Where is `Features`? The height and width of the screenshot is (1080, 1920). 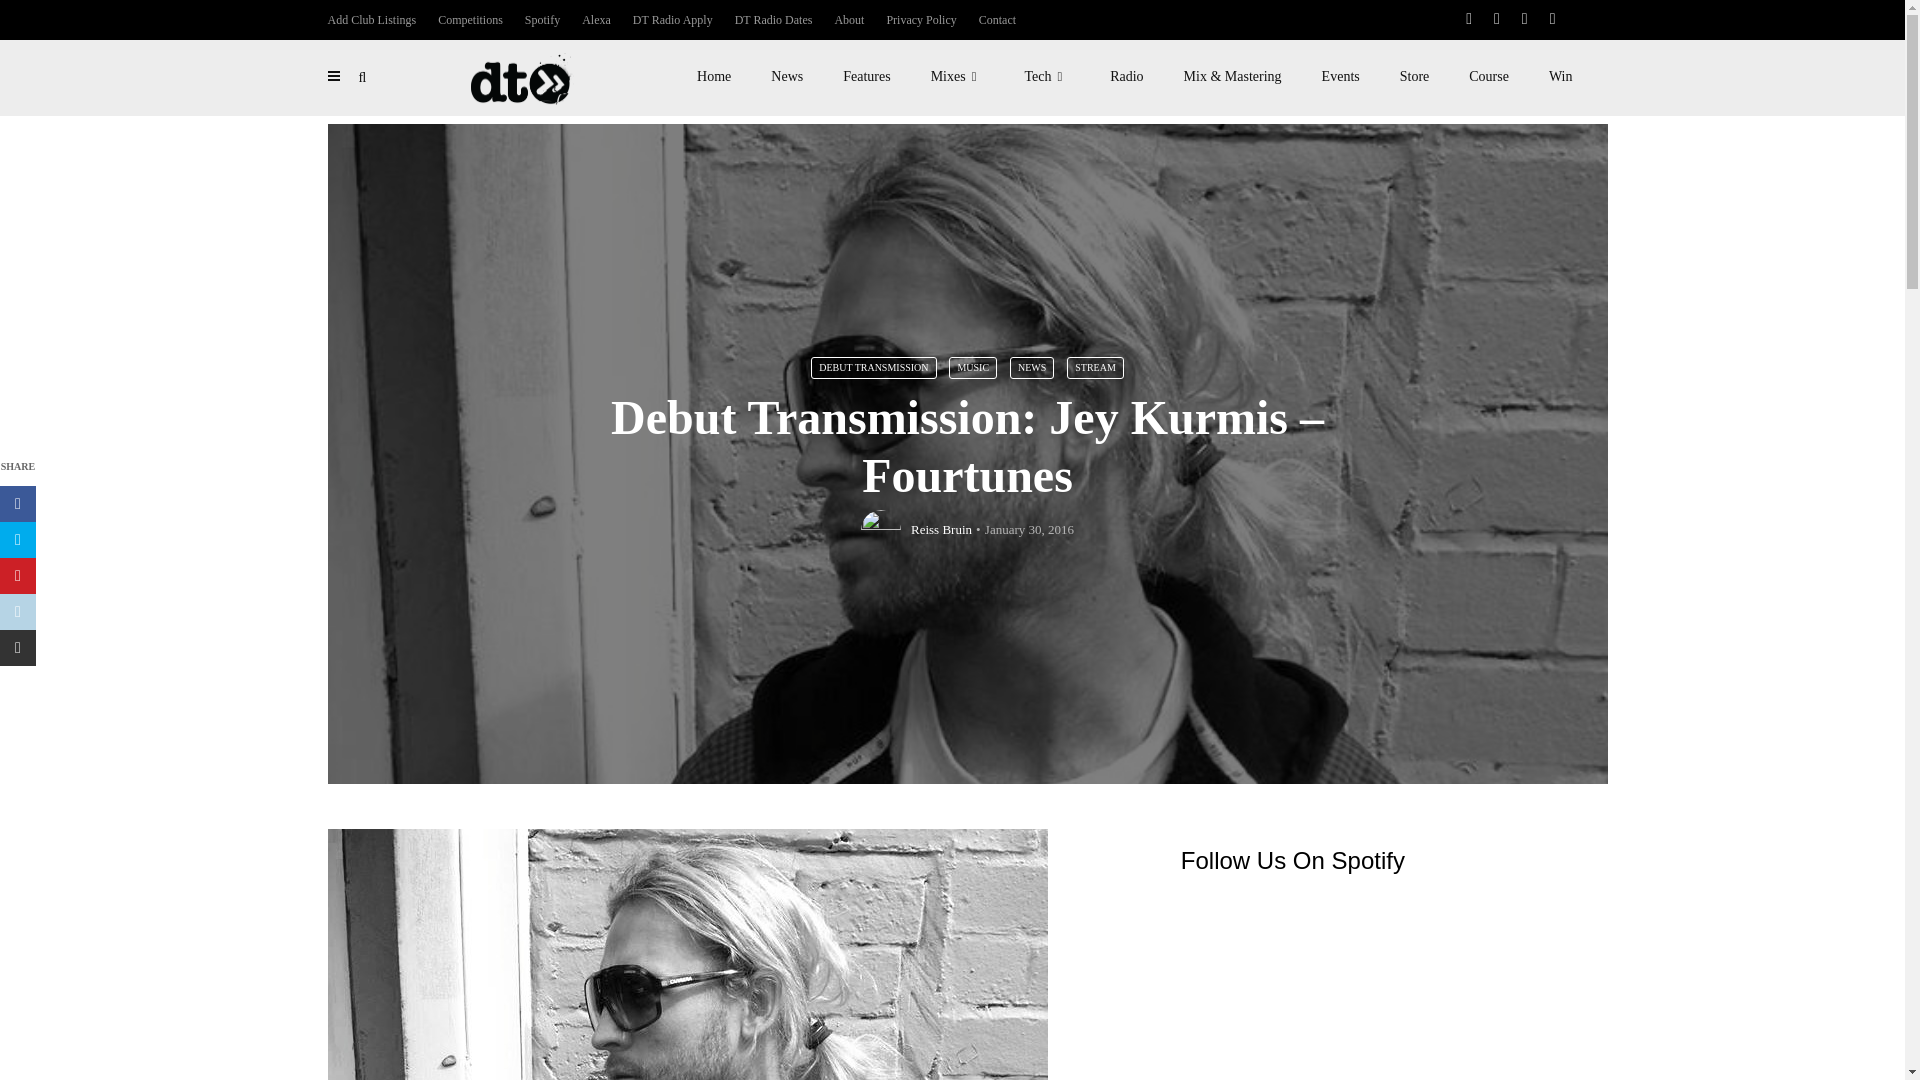
Features is located at coordinates (866, 76).